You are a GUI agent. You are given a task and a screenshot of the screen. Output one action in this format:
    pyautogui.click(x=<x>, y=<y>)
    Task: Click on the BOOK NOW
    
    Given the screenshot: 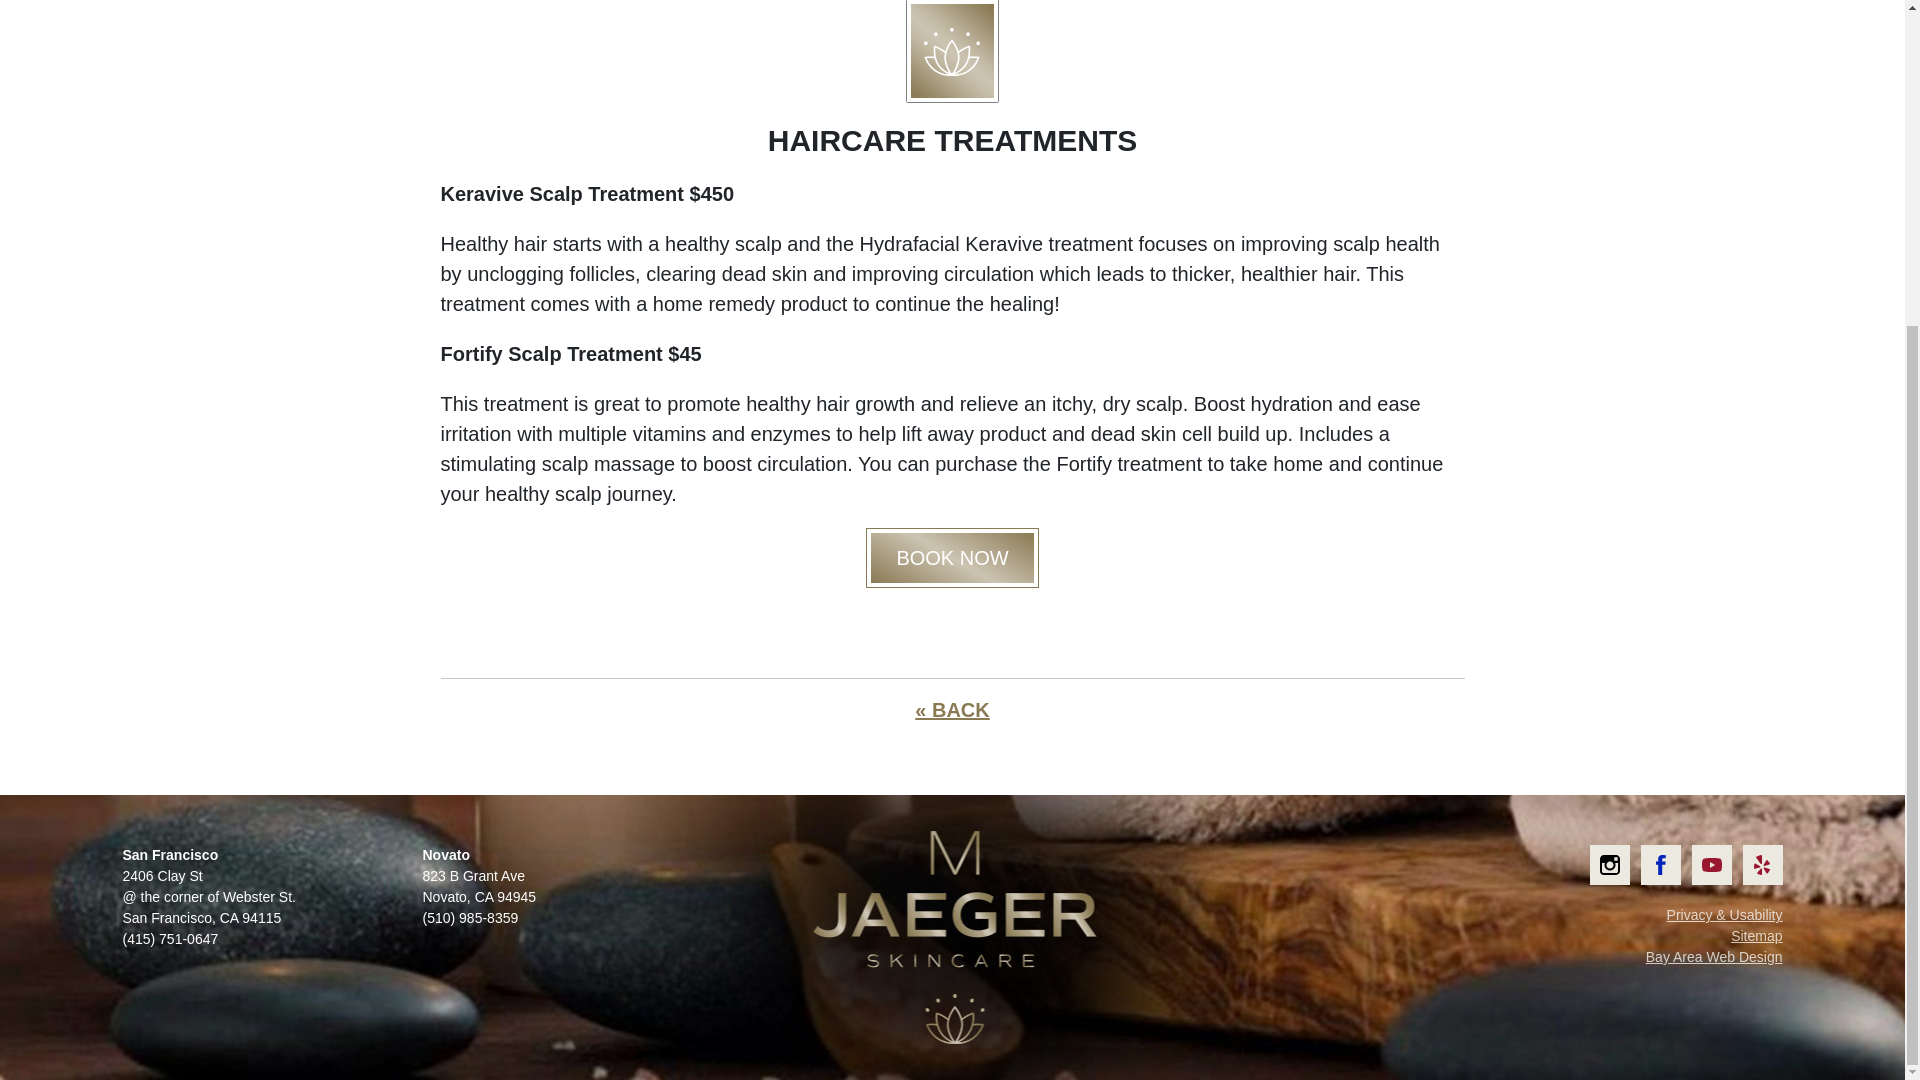 What is the action you would take?
    pyautogui.click(x=952, y=558)
    